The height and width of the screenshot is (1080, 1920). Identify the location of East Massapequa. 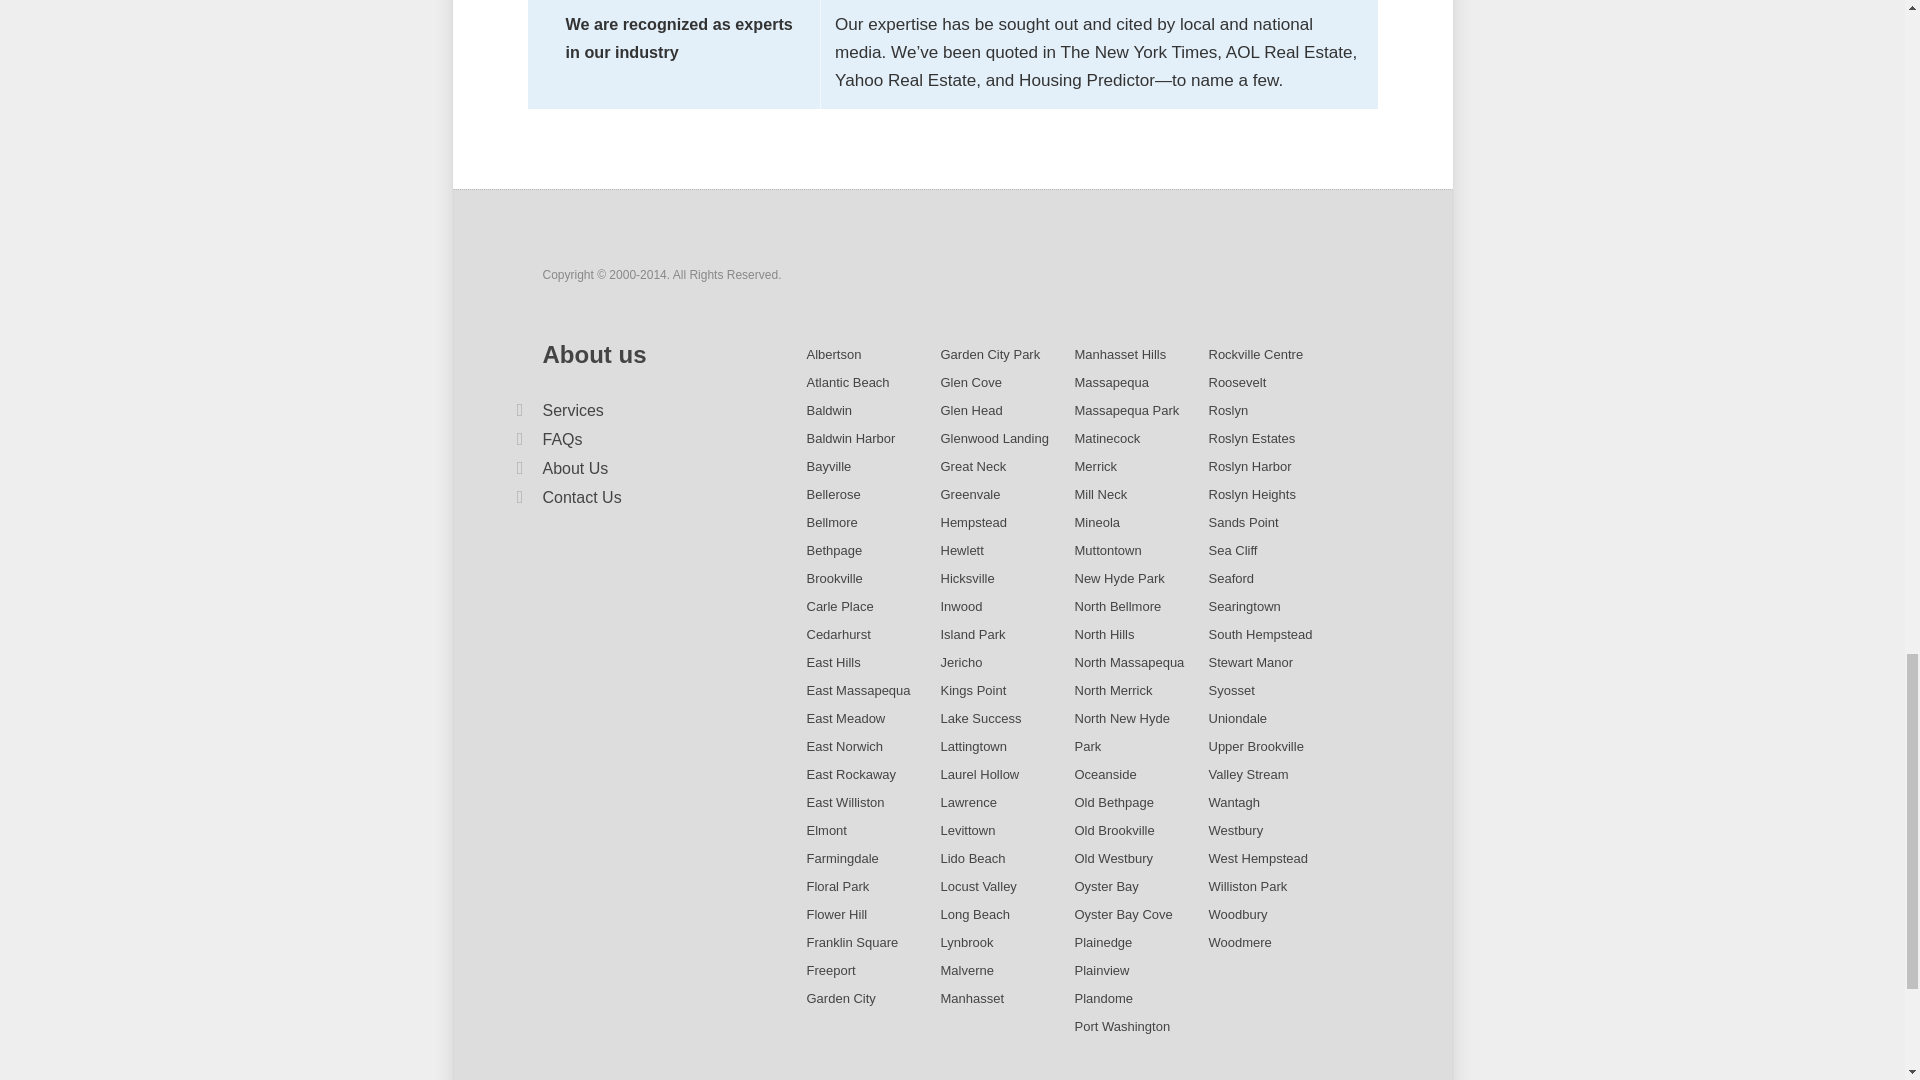
(858, 690).